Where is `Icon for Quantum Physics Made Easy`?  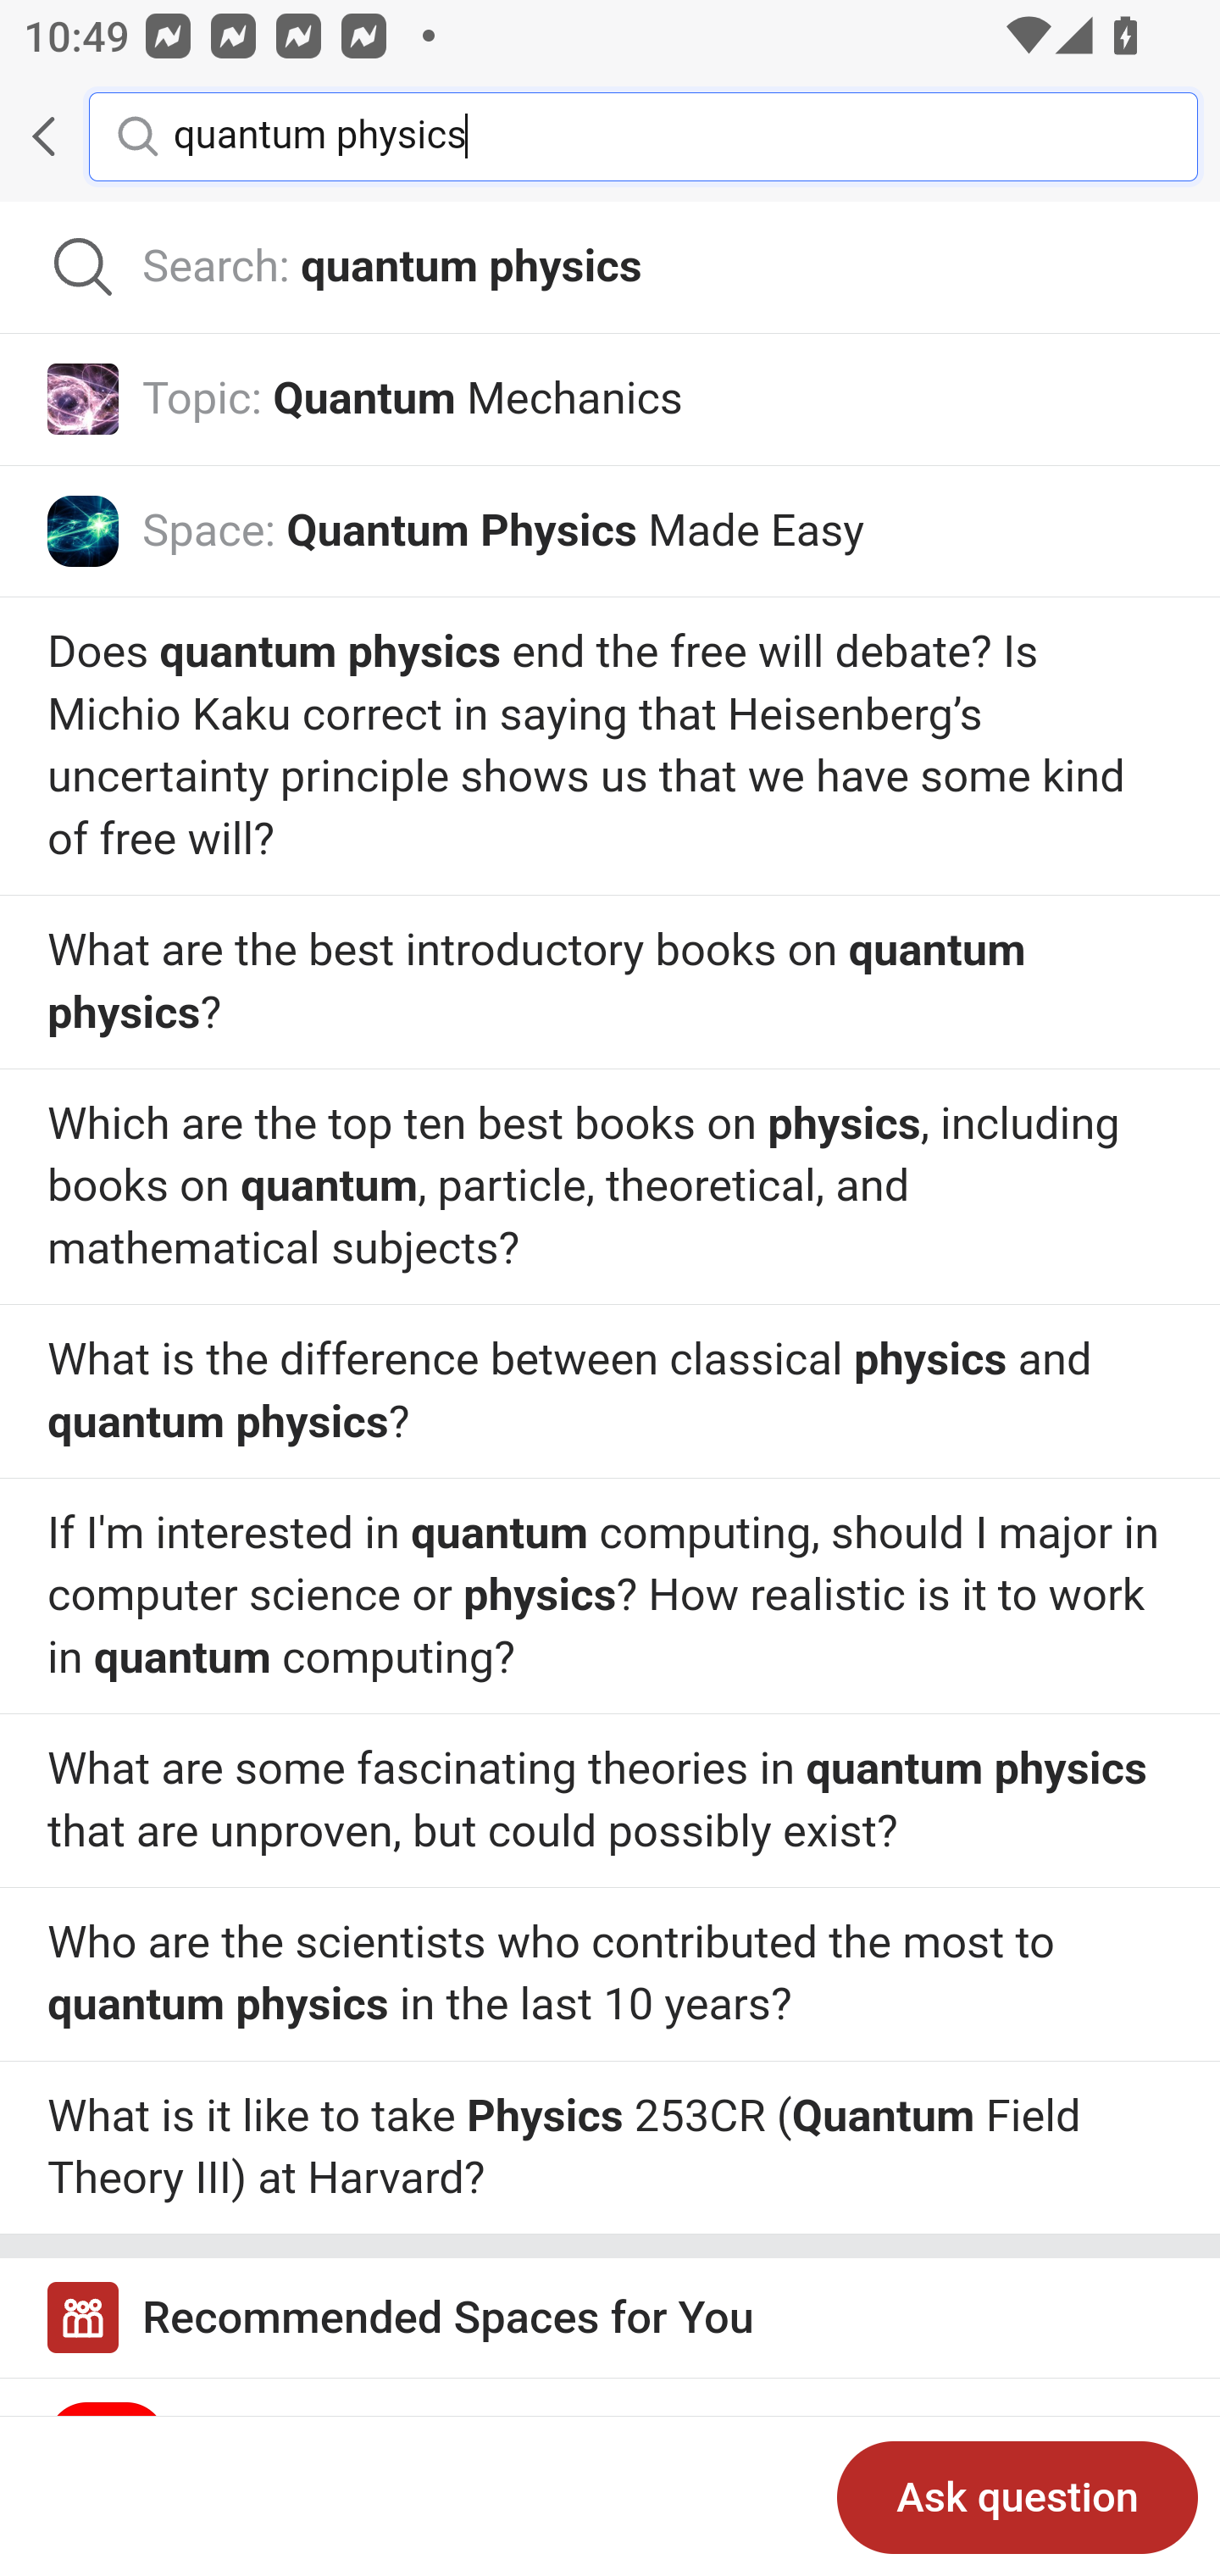
Icon for Quantum Physics Made Easy is located at coordinates (83, 530).